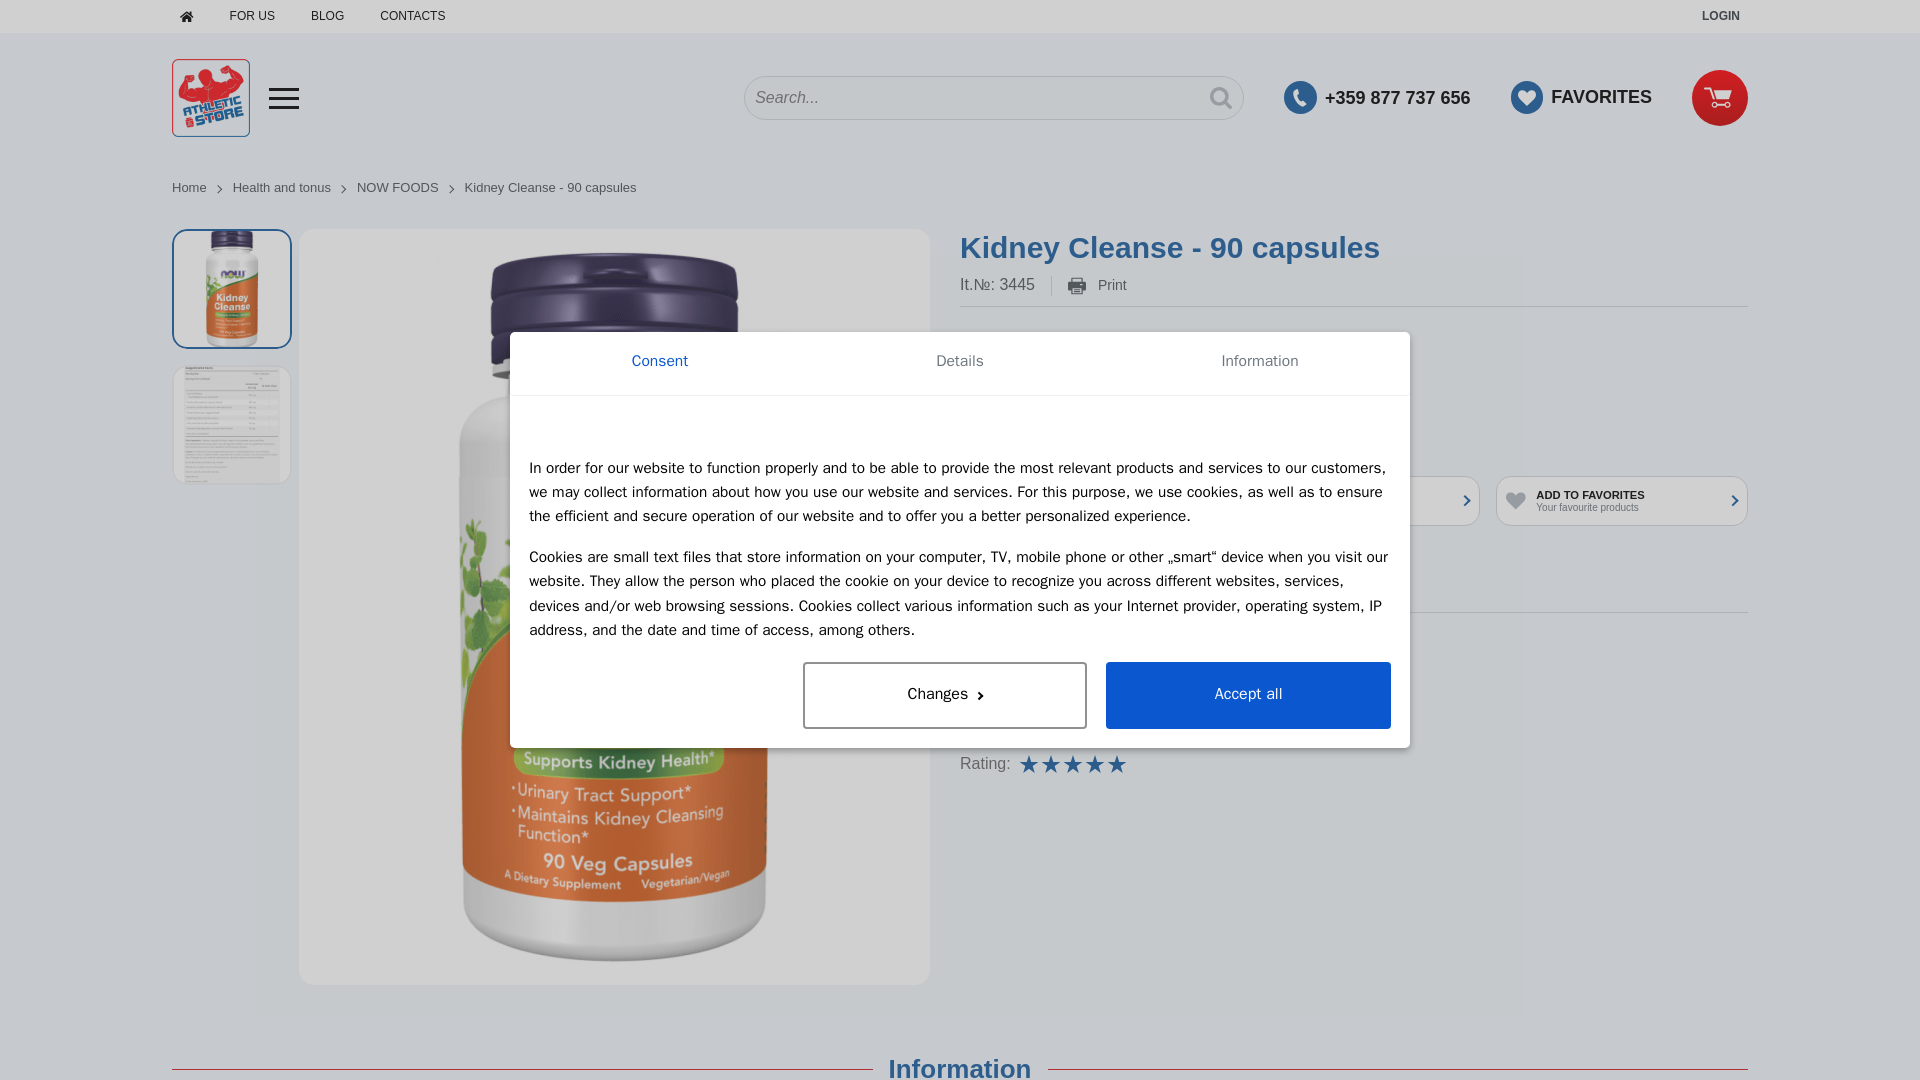  What do you see at coordinates (252, 16) in the screenshot?
I see `For us` at bounding box center [252, 16].